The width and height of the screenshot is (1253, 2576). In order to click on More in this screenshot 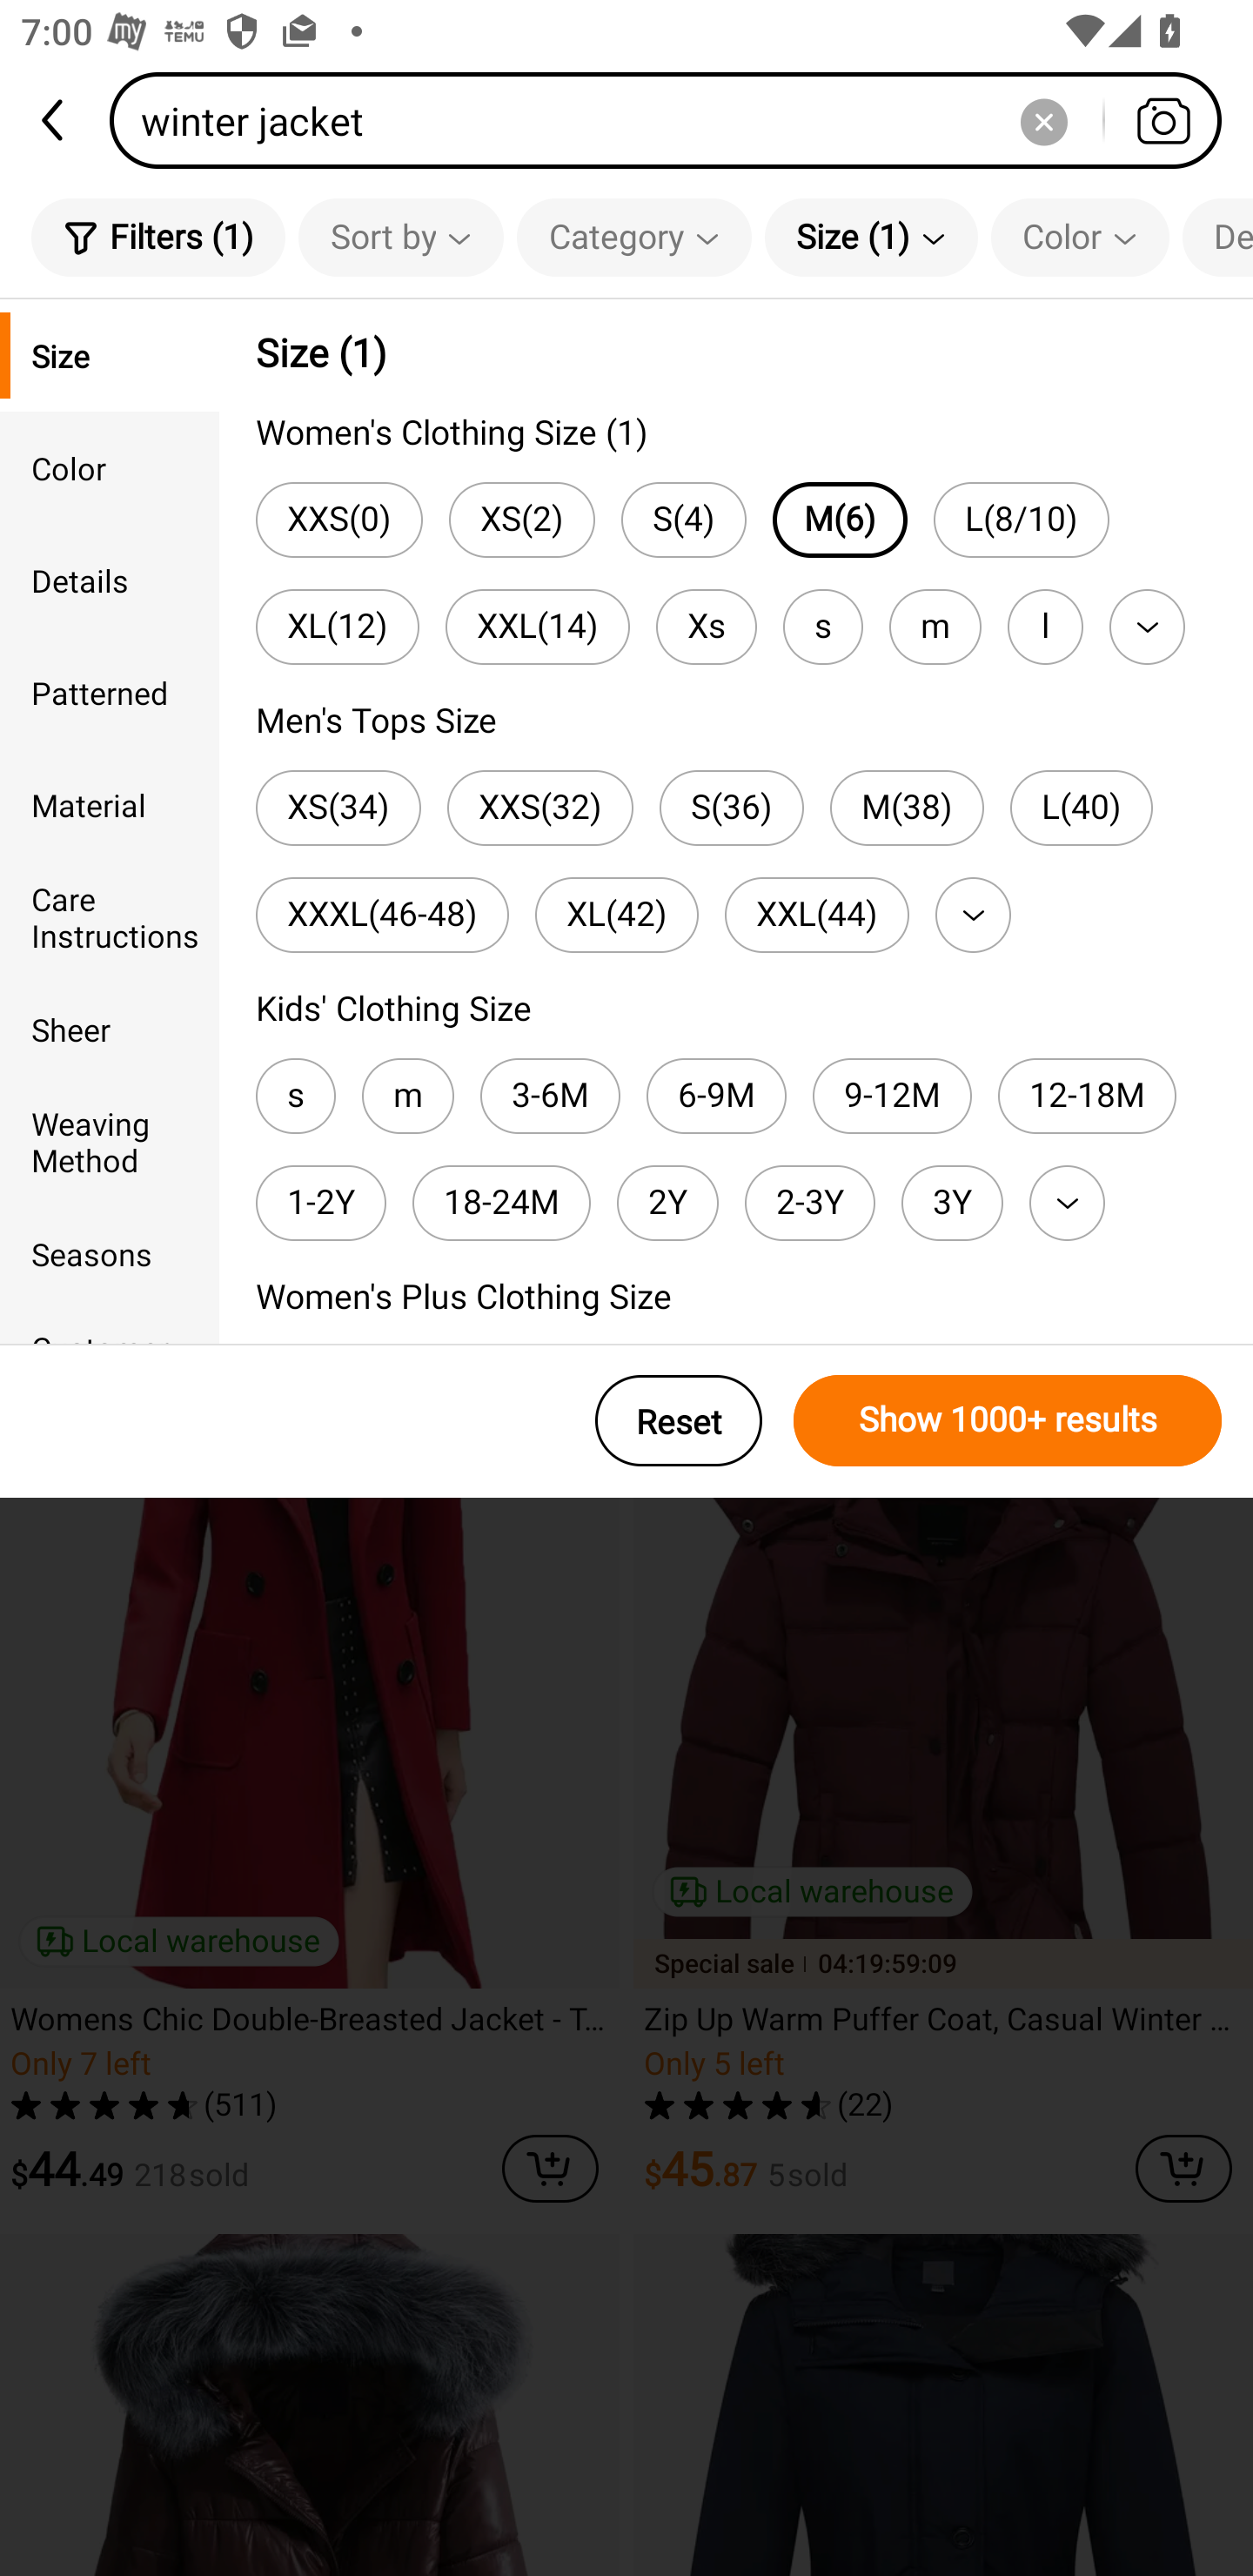, I will do `click(1147, 627)`.